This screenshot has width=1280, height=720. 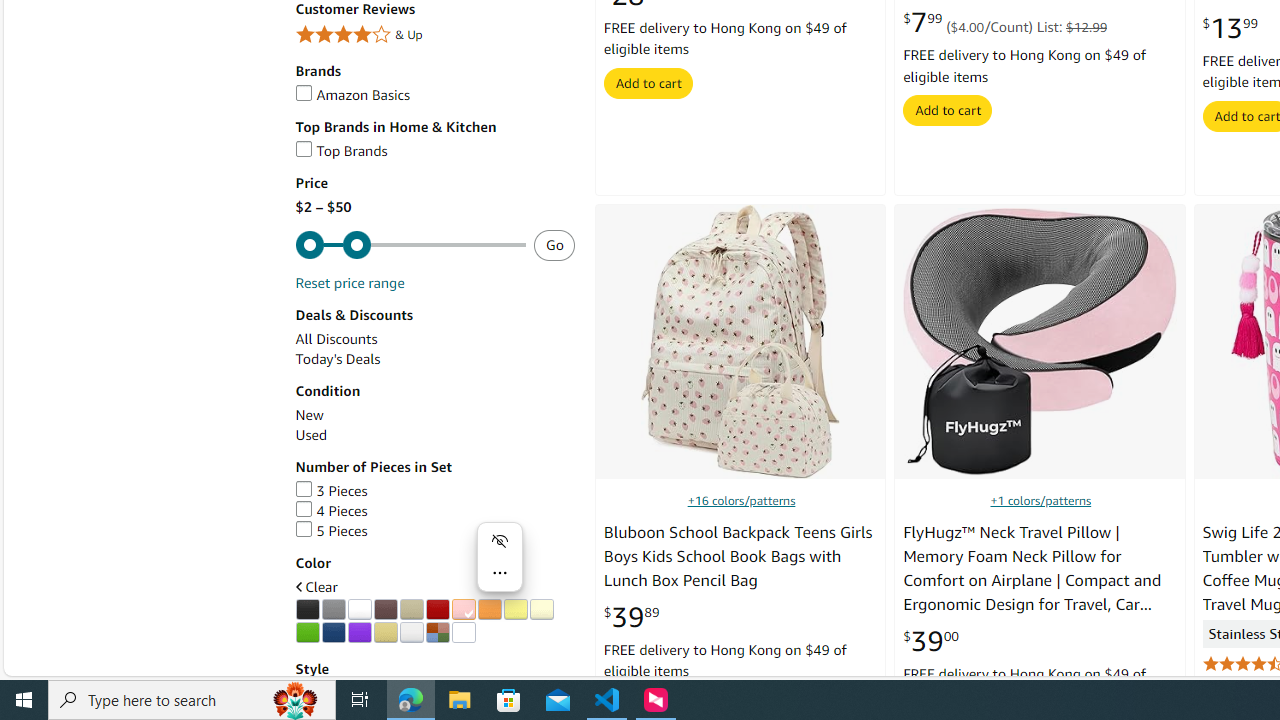 I want to click on AutomationID: p_n_feature_twenty_browse-bin/3254101011, so click(x=385, y=610).